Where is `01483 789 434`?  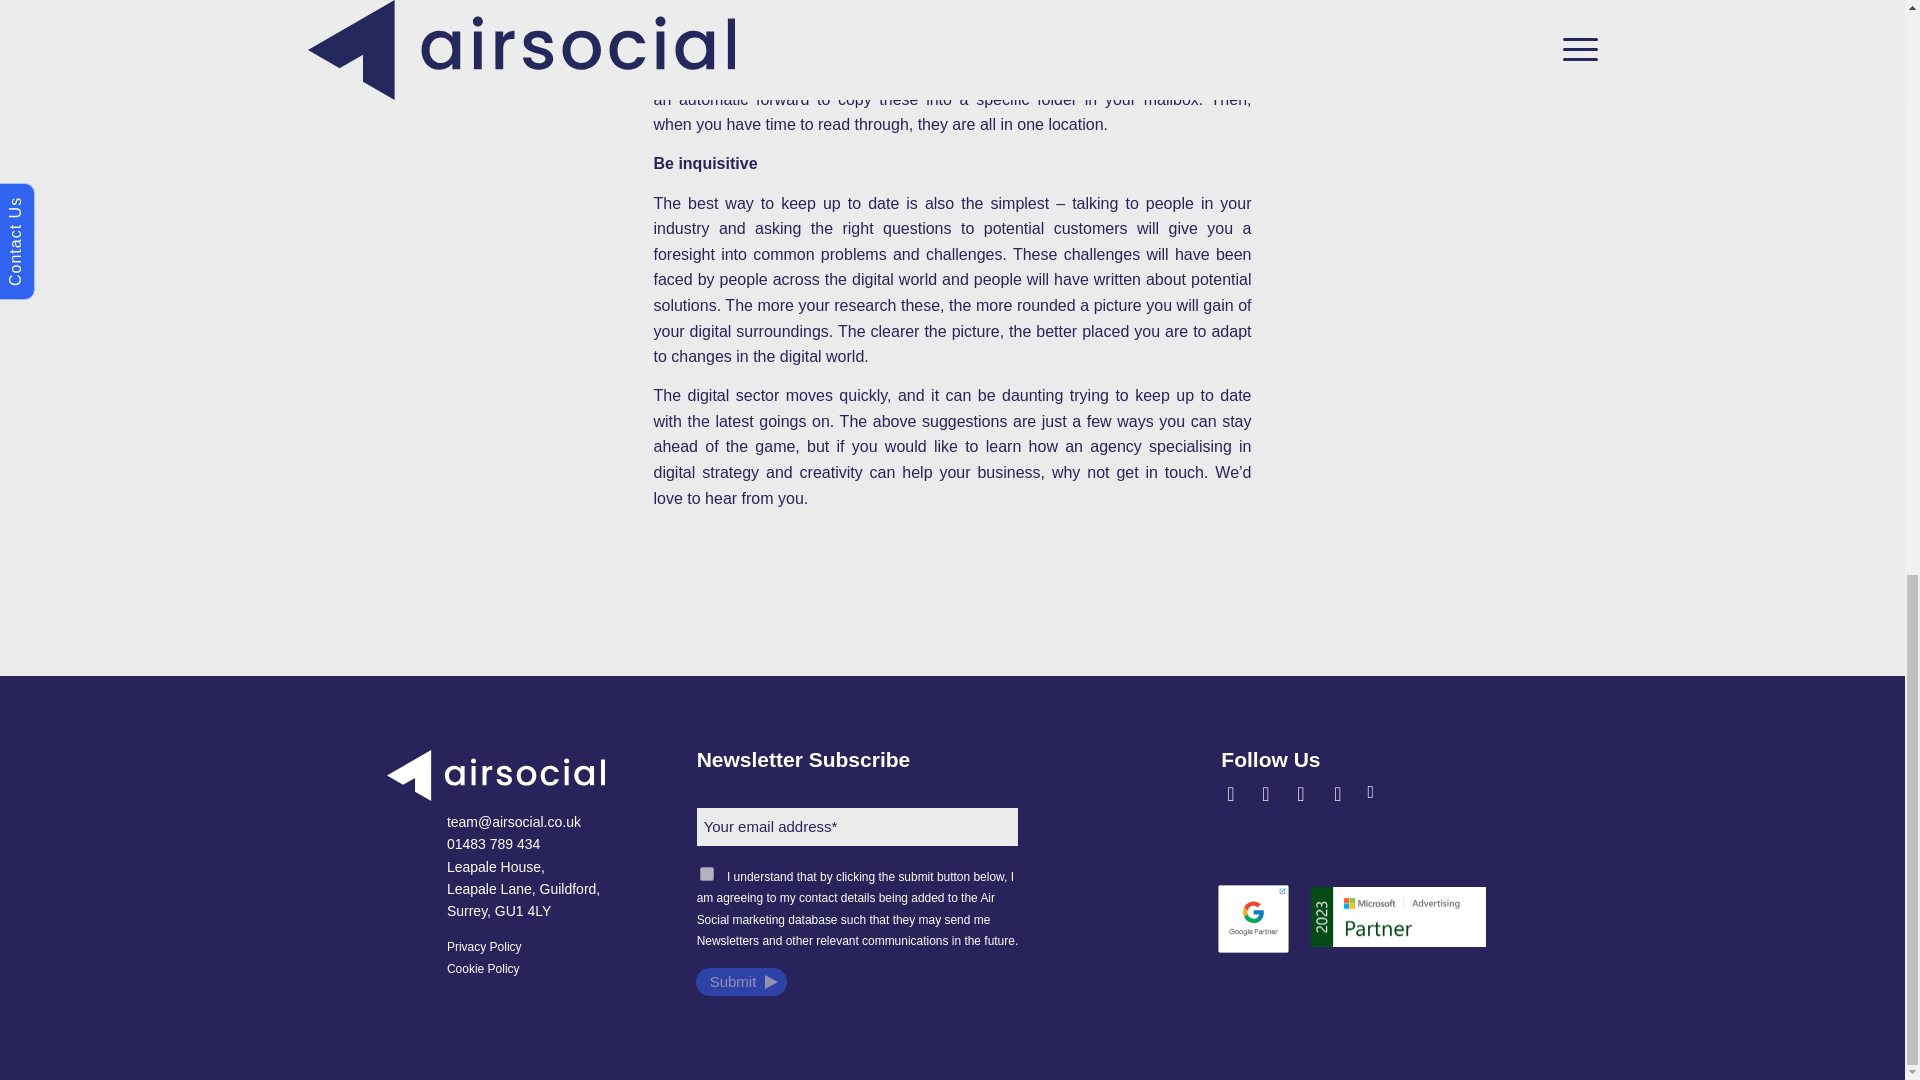
01483 789 434 is located at coordinates (493, 844).